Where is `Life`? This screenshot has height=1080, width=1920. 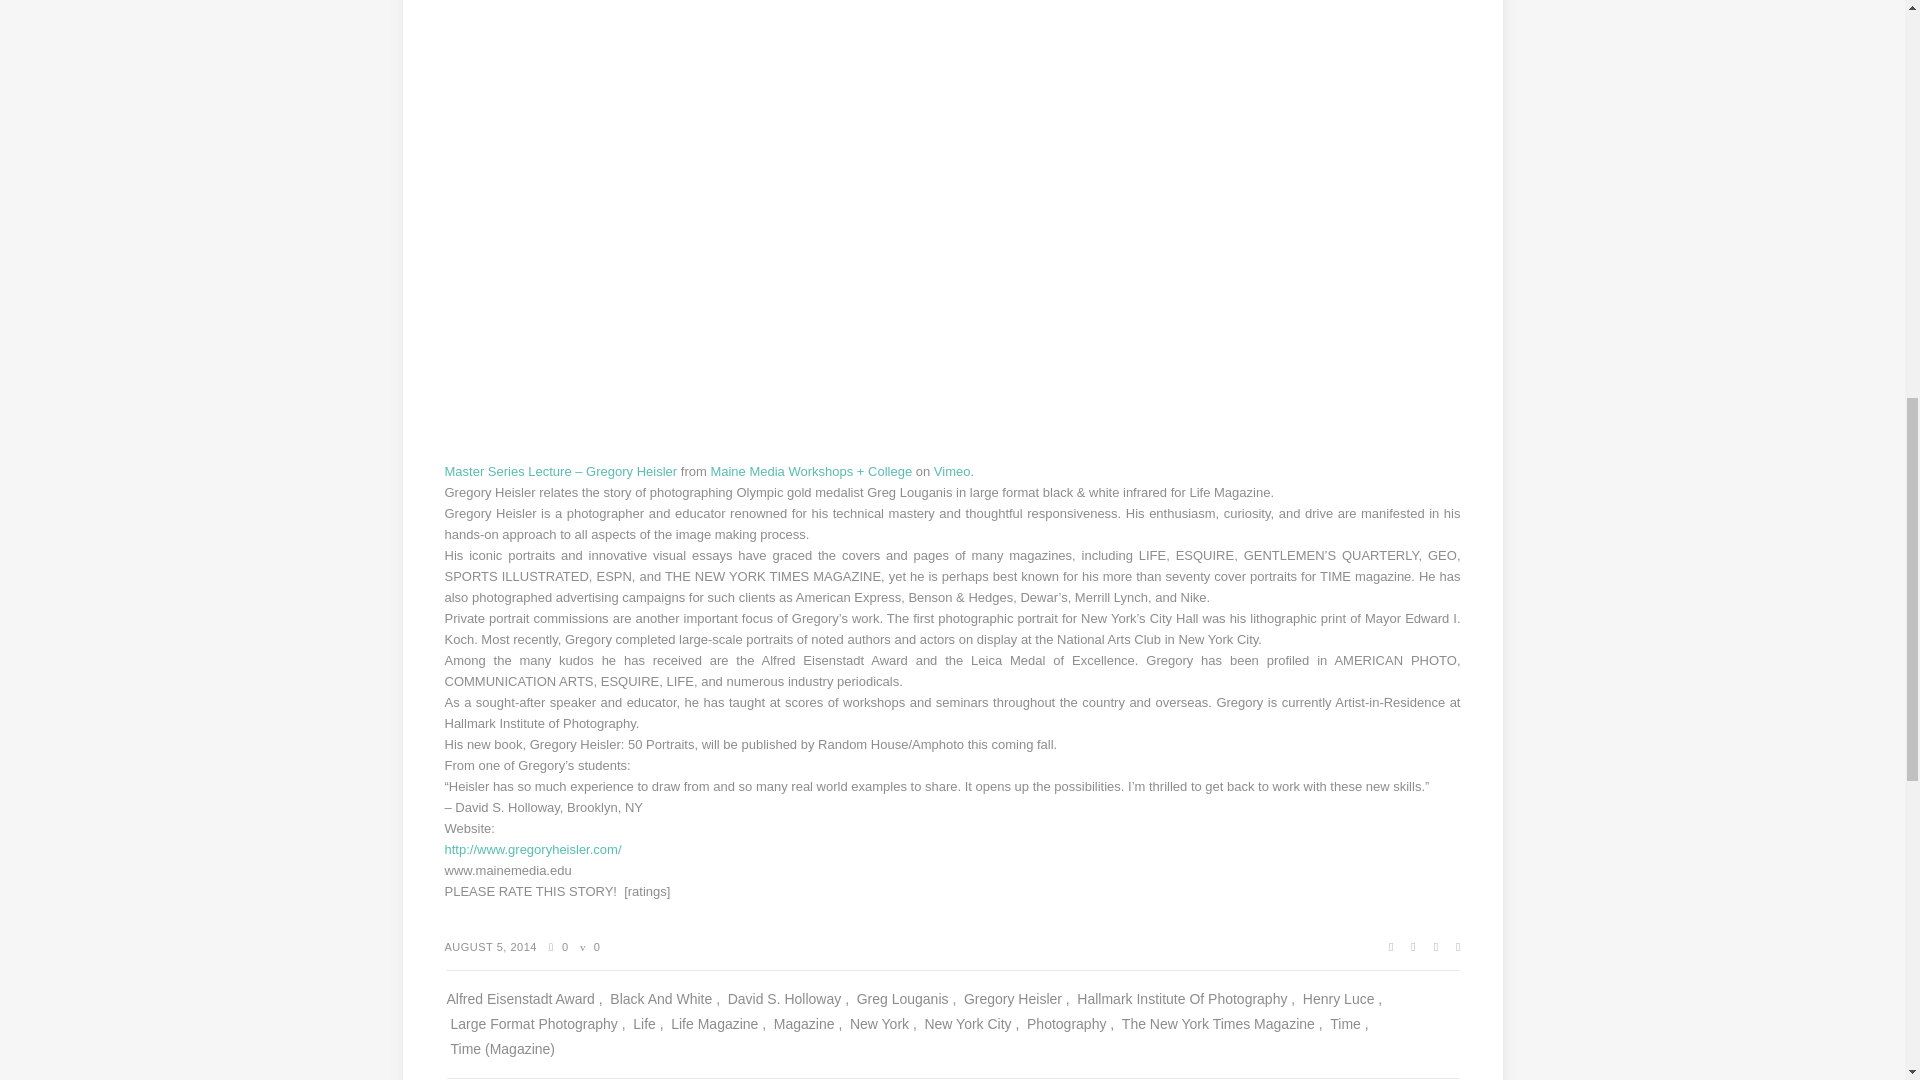 Life is located at coordinates (648, 1024).